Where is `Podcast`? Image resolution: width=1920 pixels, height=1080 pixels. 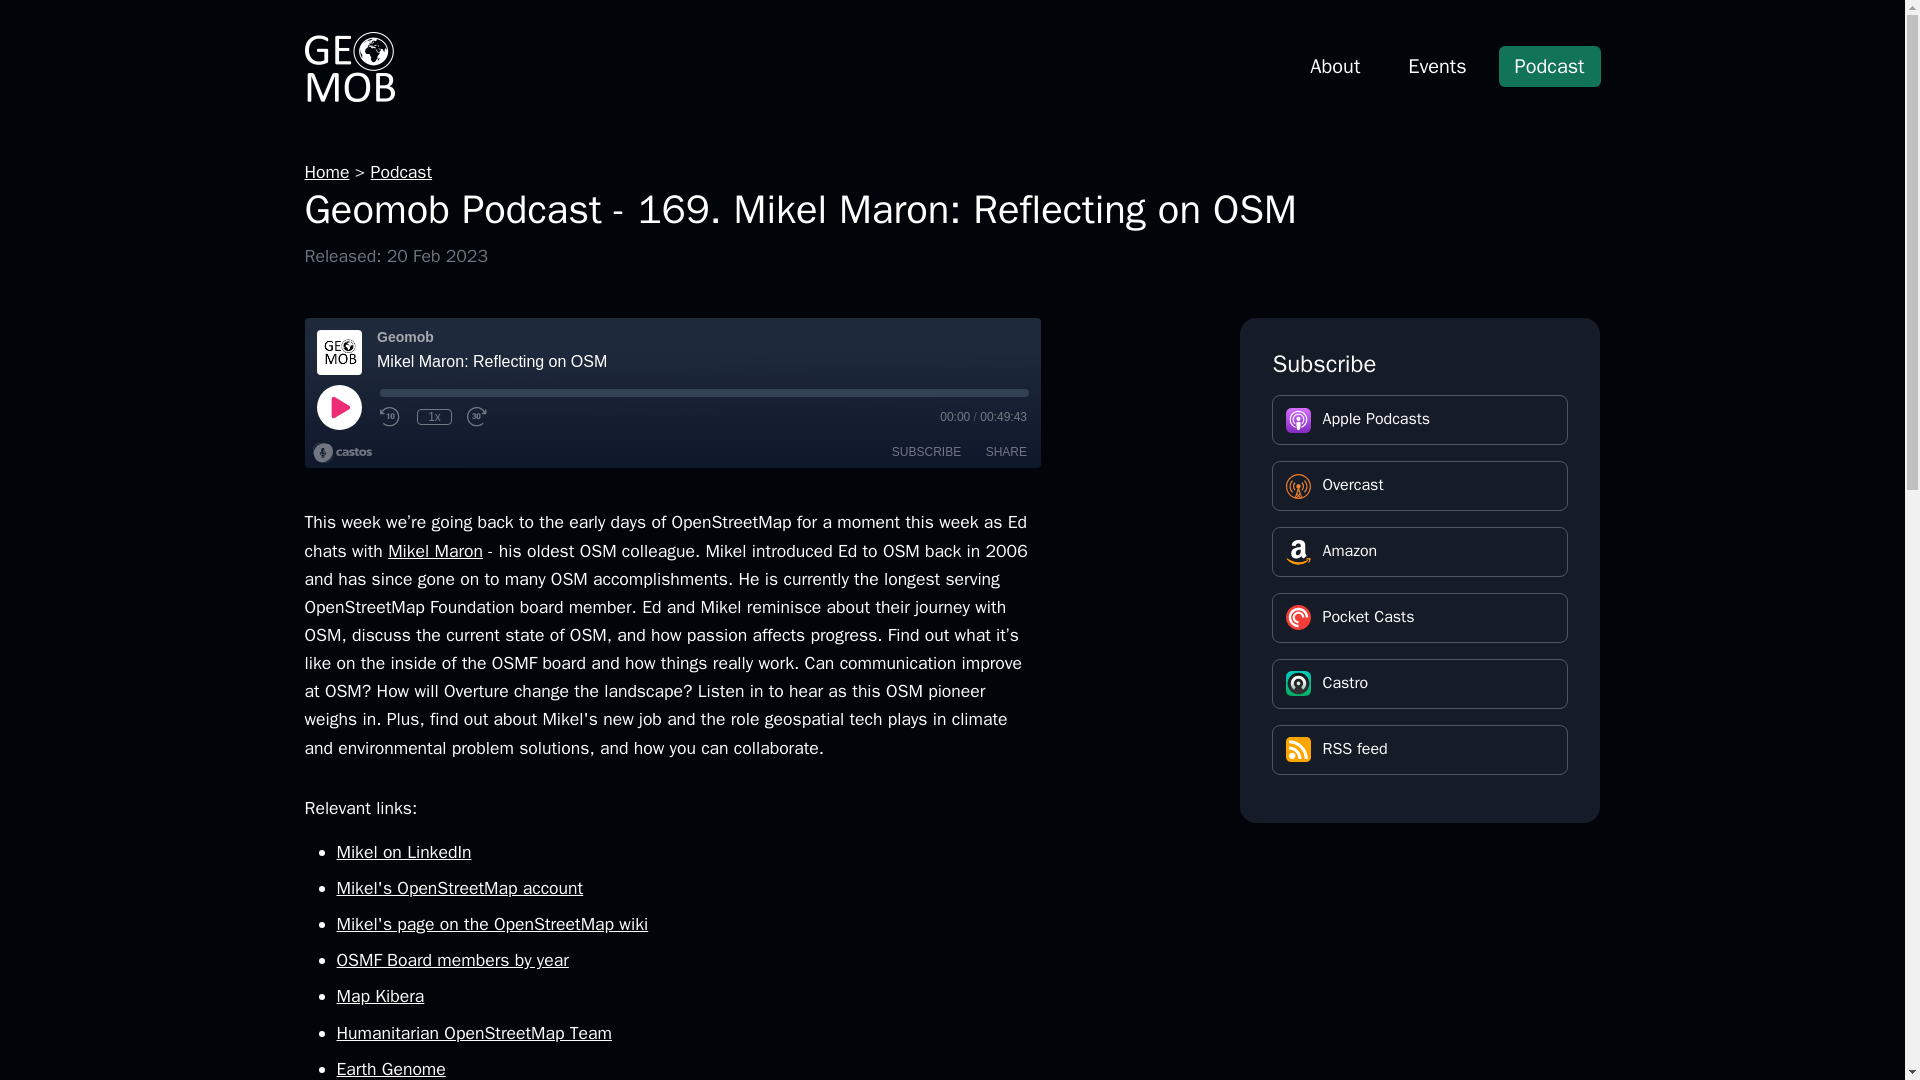
Podcast is located at coordinates (402, 171).